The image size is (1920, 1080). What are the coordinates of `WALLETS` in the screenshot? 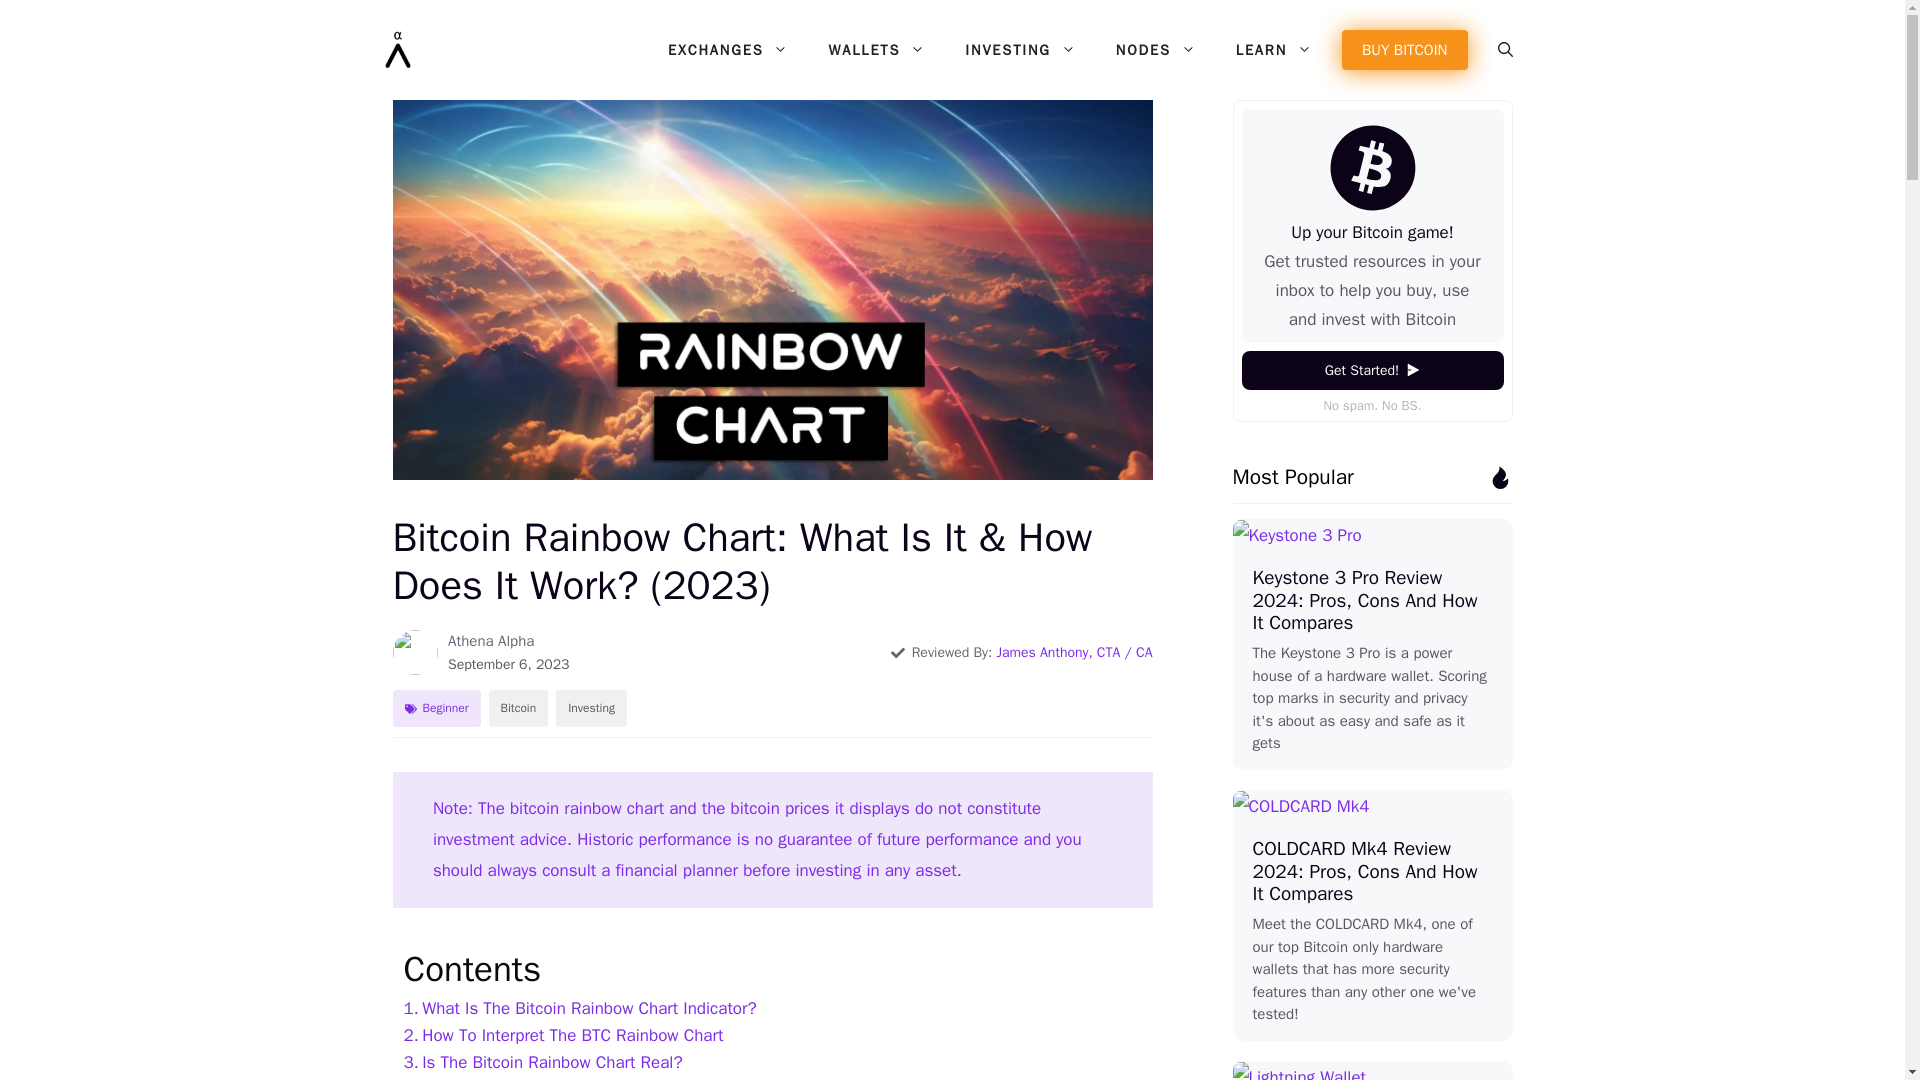 It's located at (876, 50).